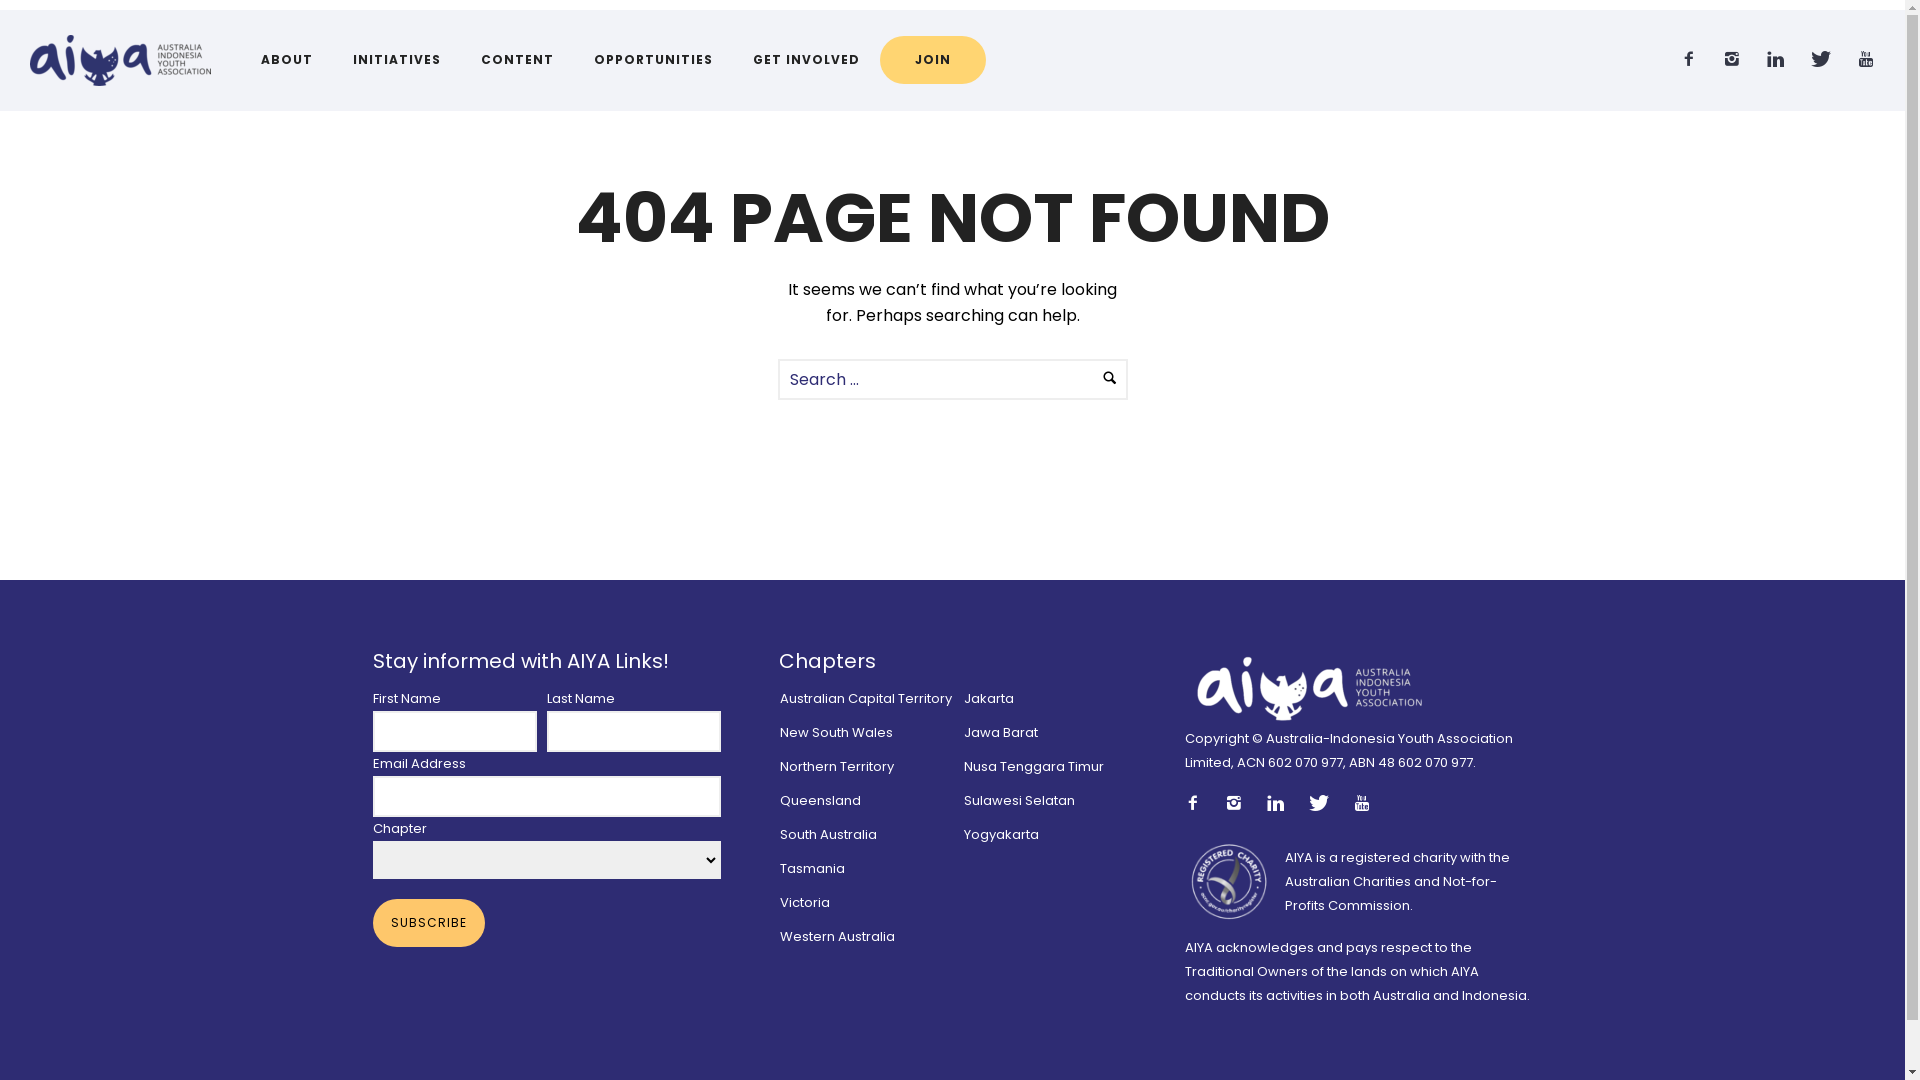 The image size is (1920, 1080). I want to click on ABOUT, so click(287, 60).